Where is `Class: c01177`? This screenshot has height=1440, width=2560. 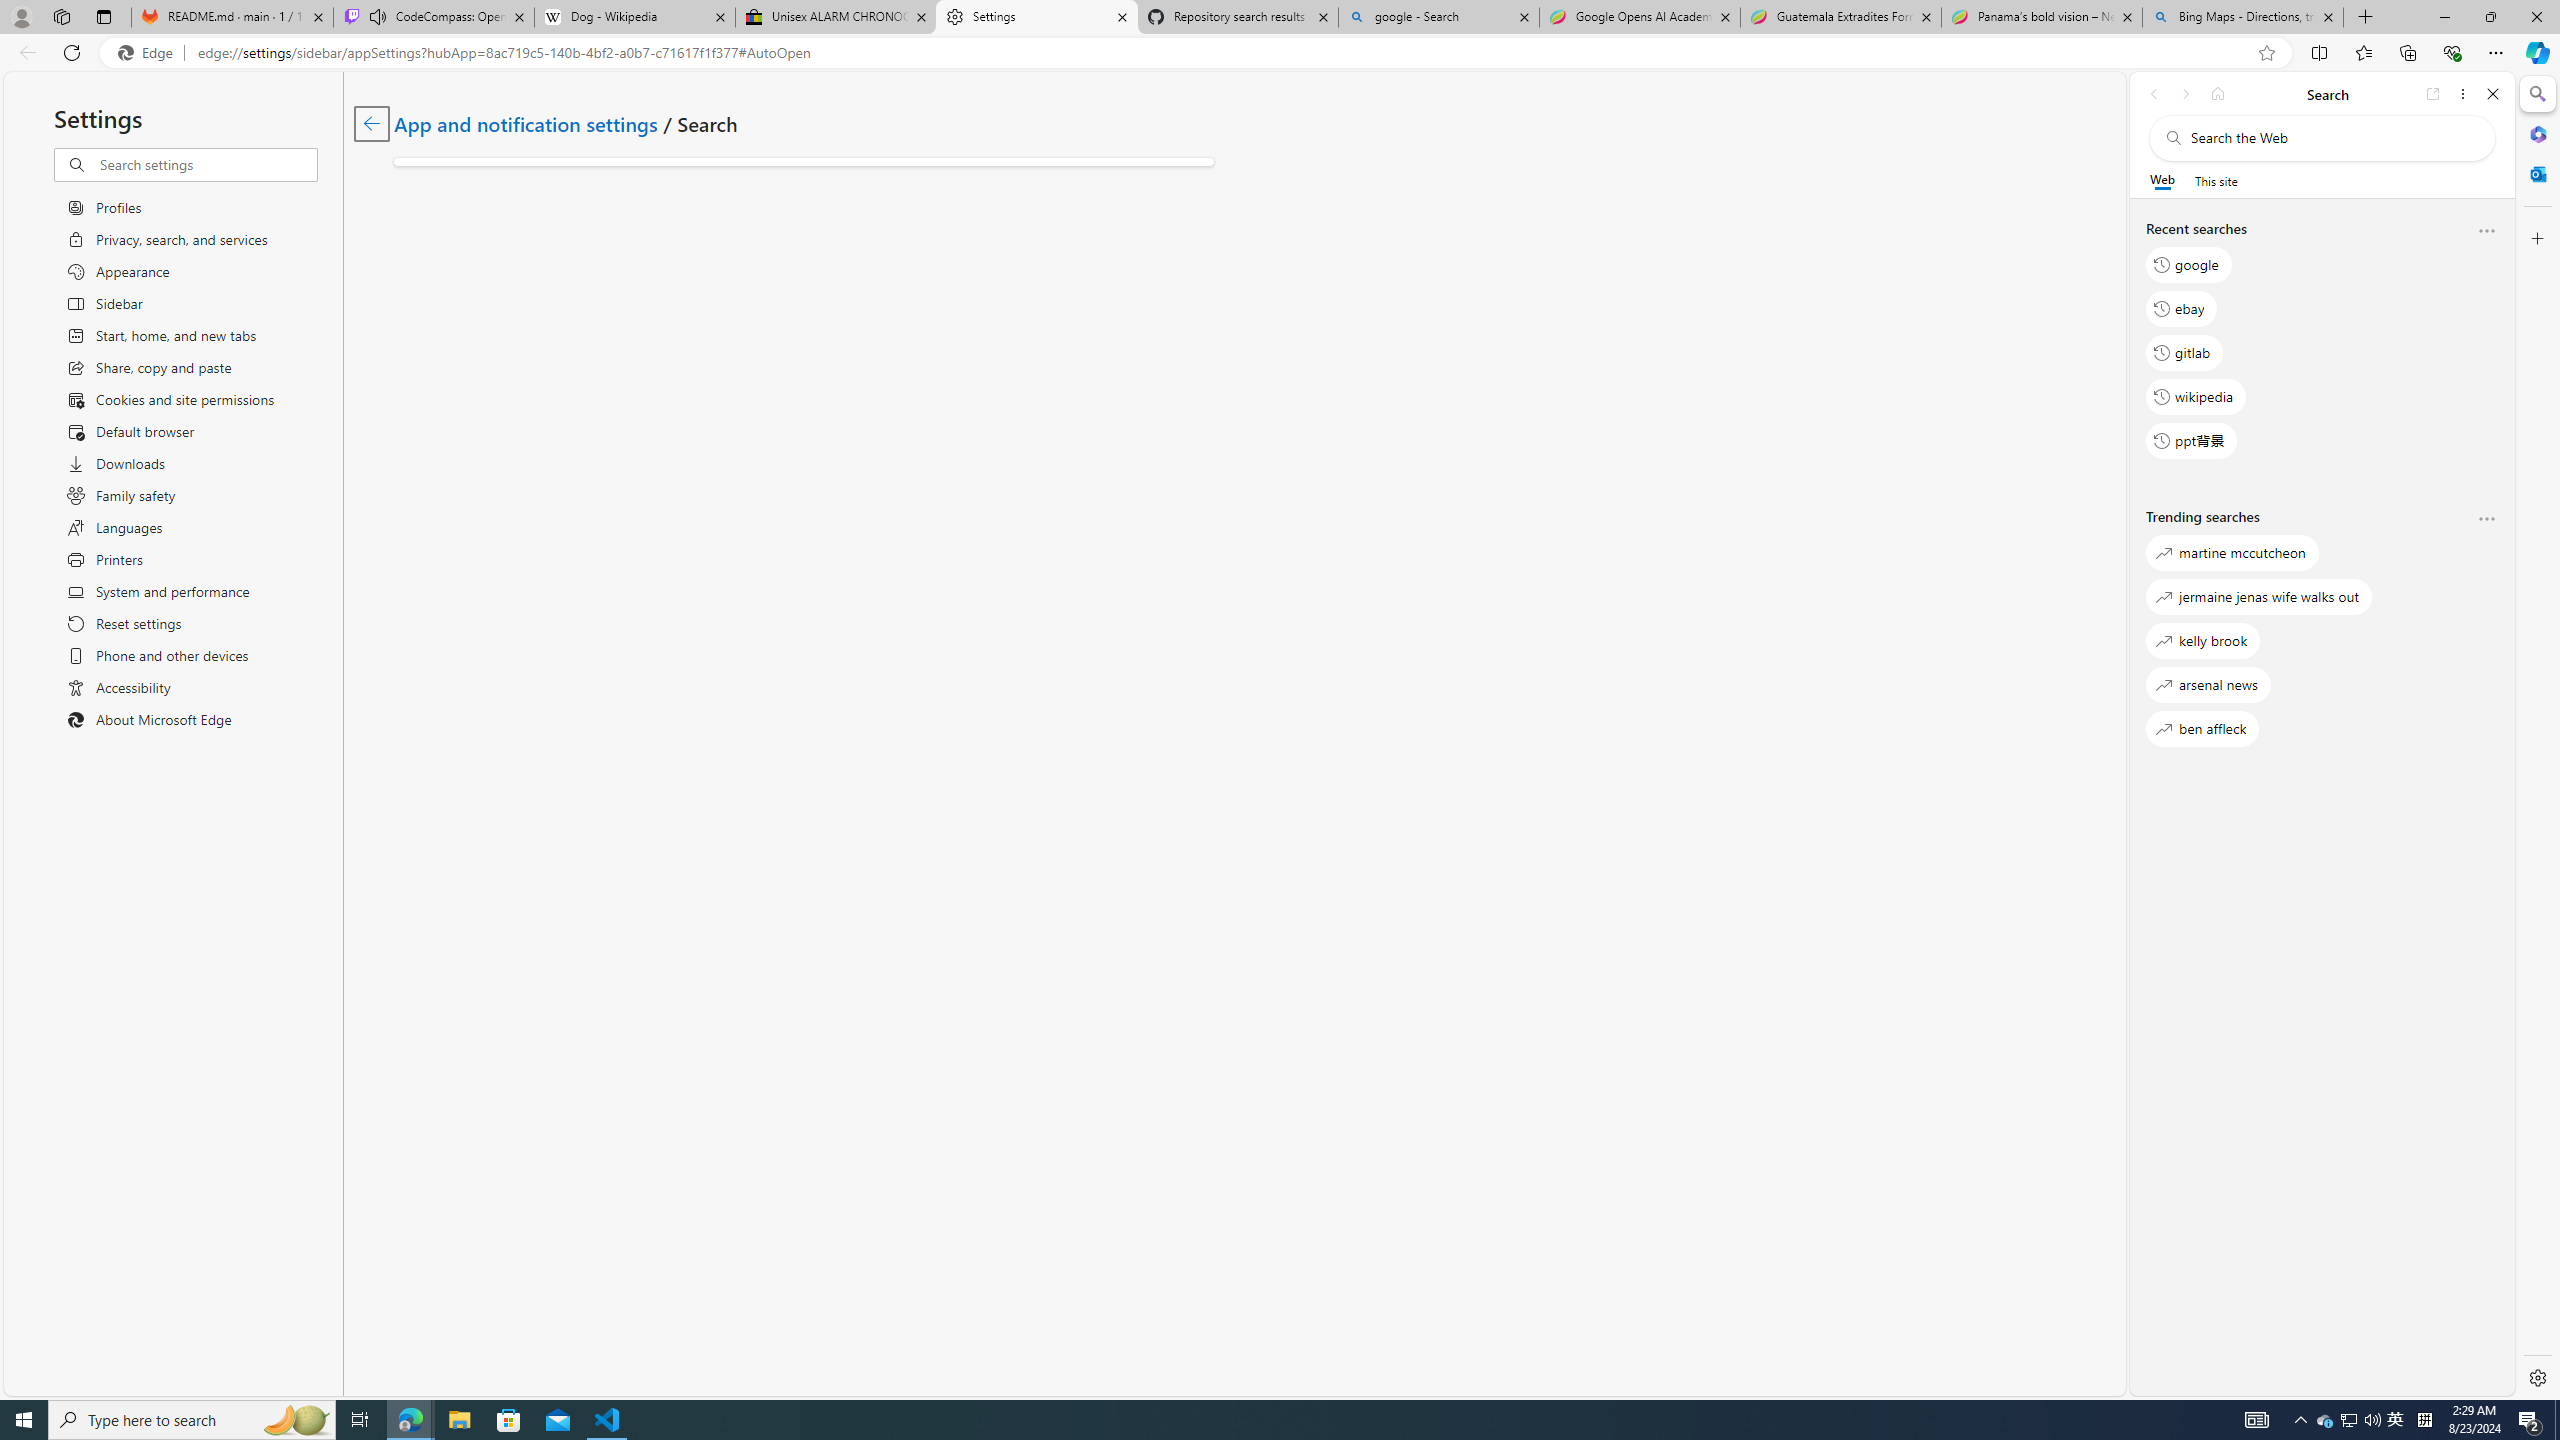
Class: c01177 is located at coordinates (370, 123).